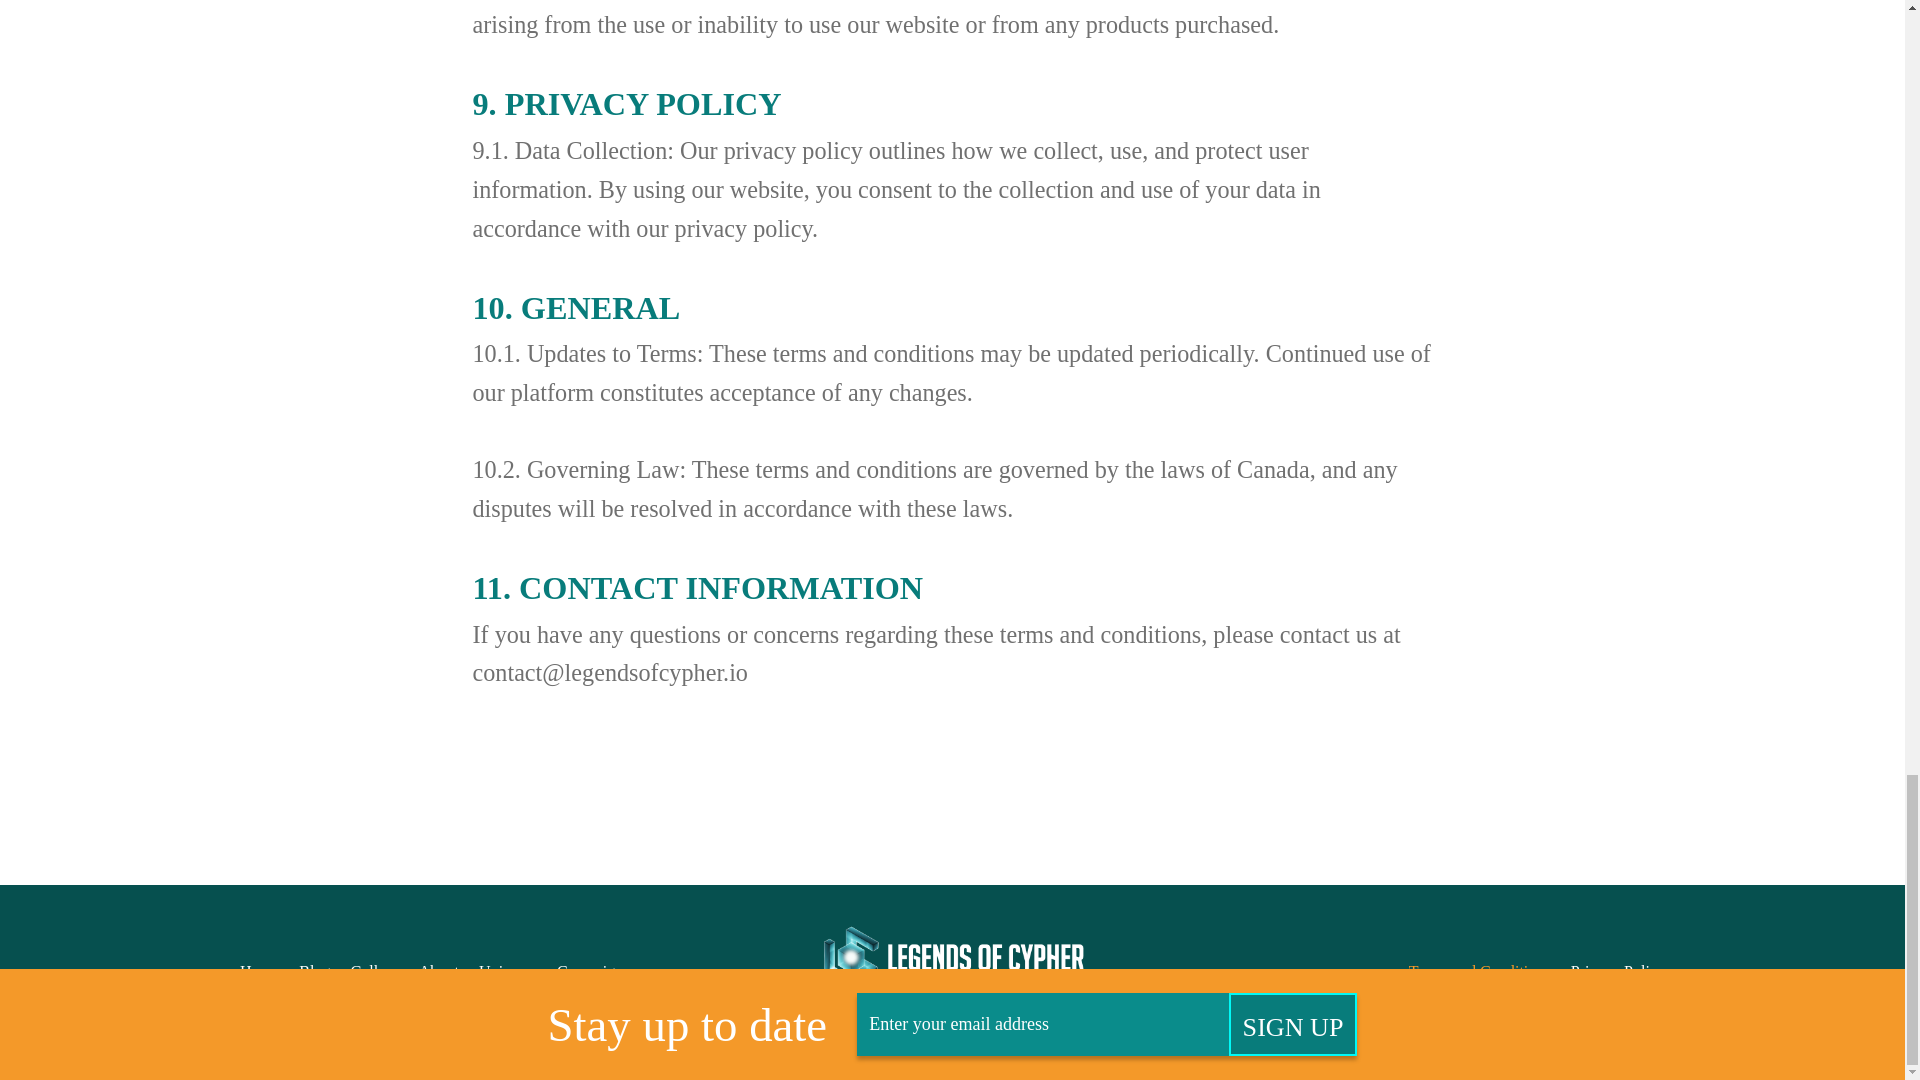 The width and height of the screenshot is (1920, 1080). Describe the element at coordinates (589, 971) in the screenshot. I see `Campaign` at that location.